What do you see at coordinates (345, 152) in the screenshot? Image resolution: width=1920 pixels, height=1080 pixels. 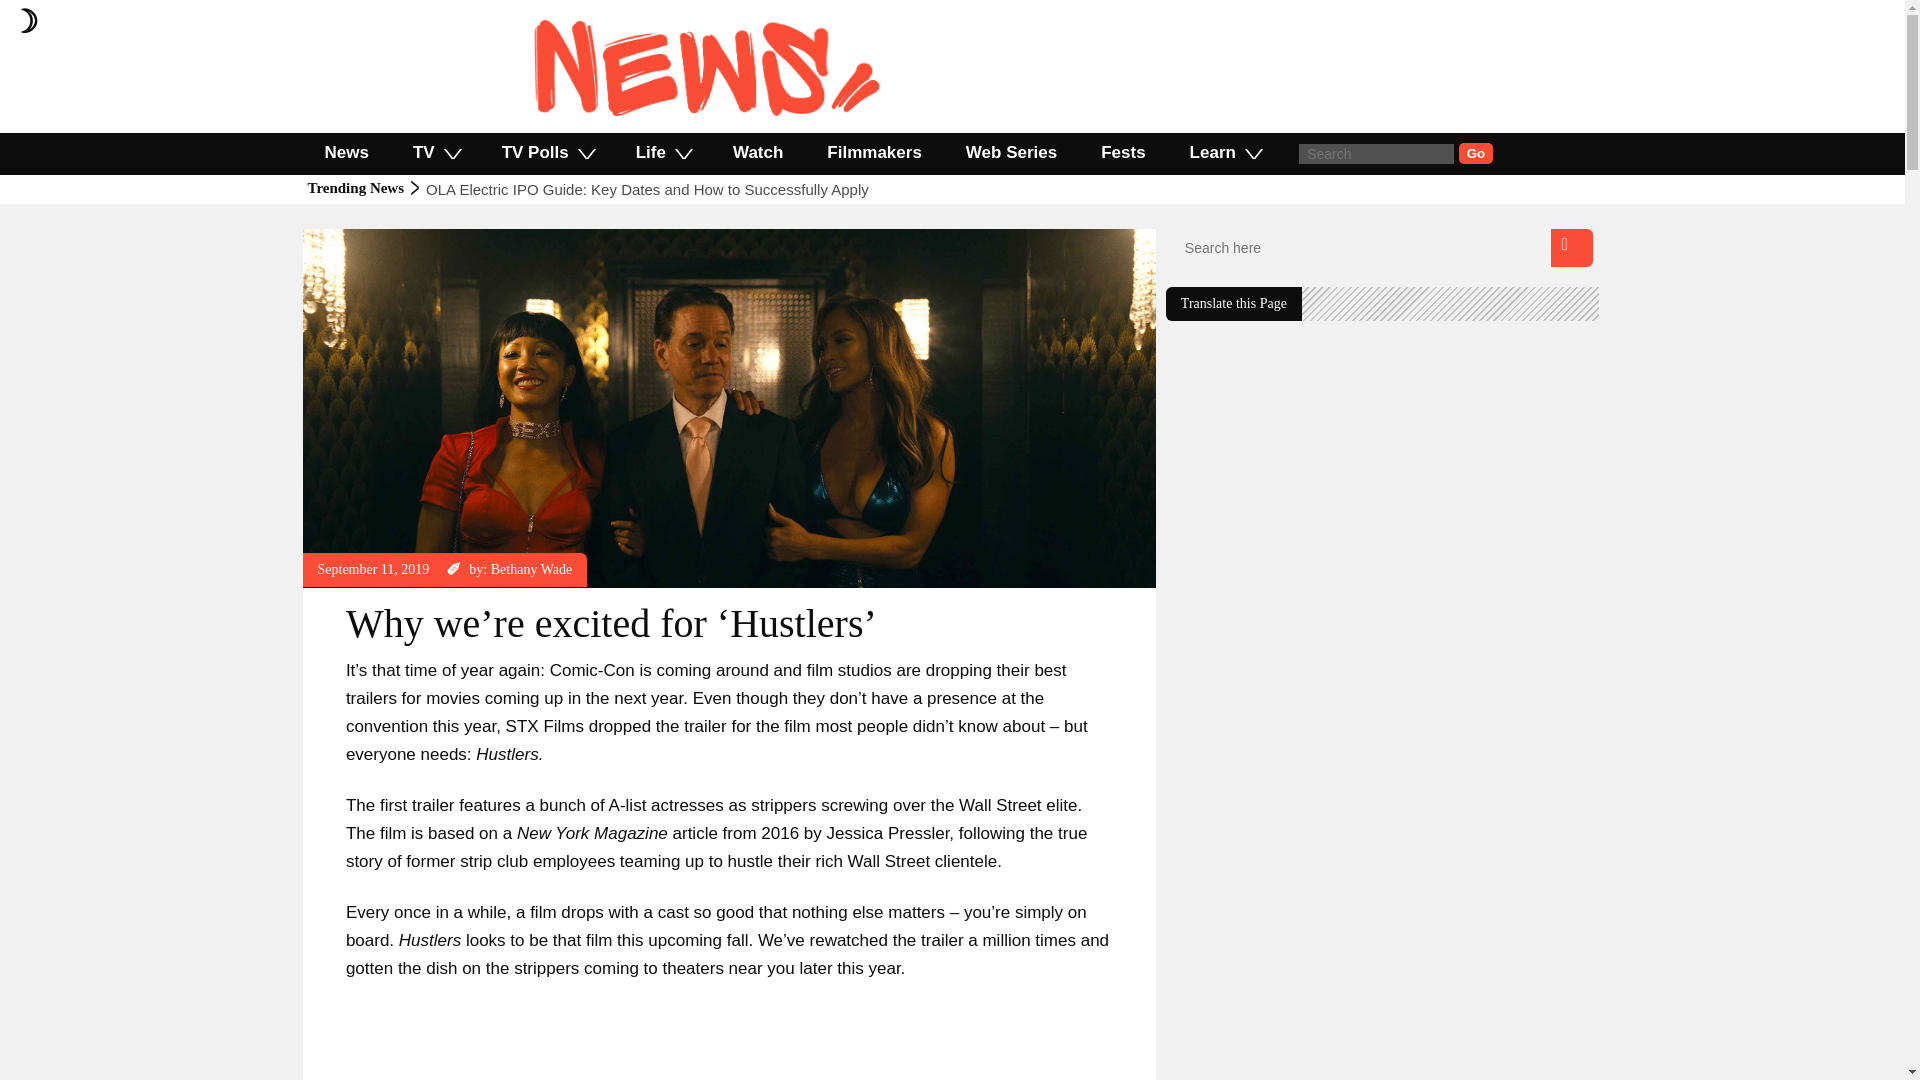 I see `News` at bounding box center [345, 152].